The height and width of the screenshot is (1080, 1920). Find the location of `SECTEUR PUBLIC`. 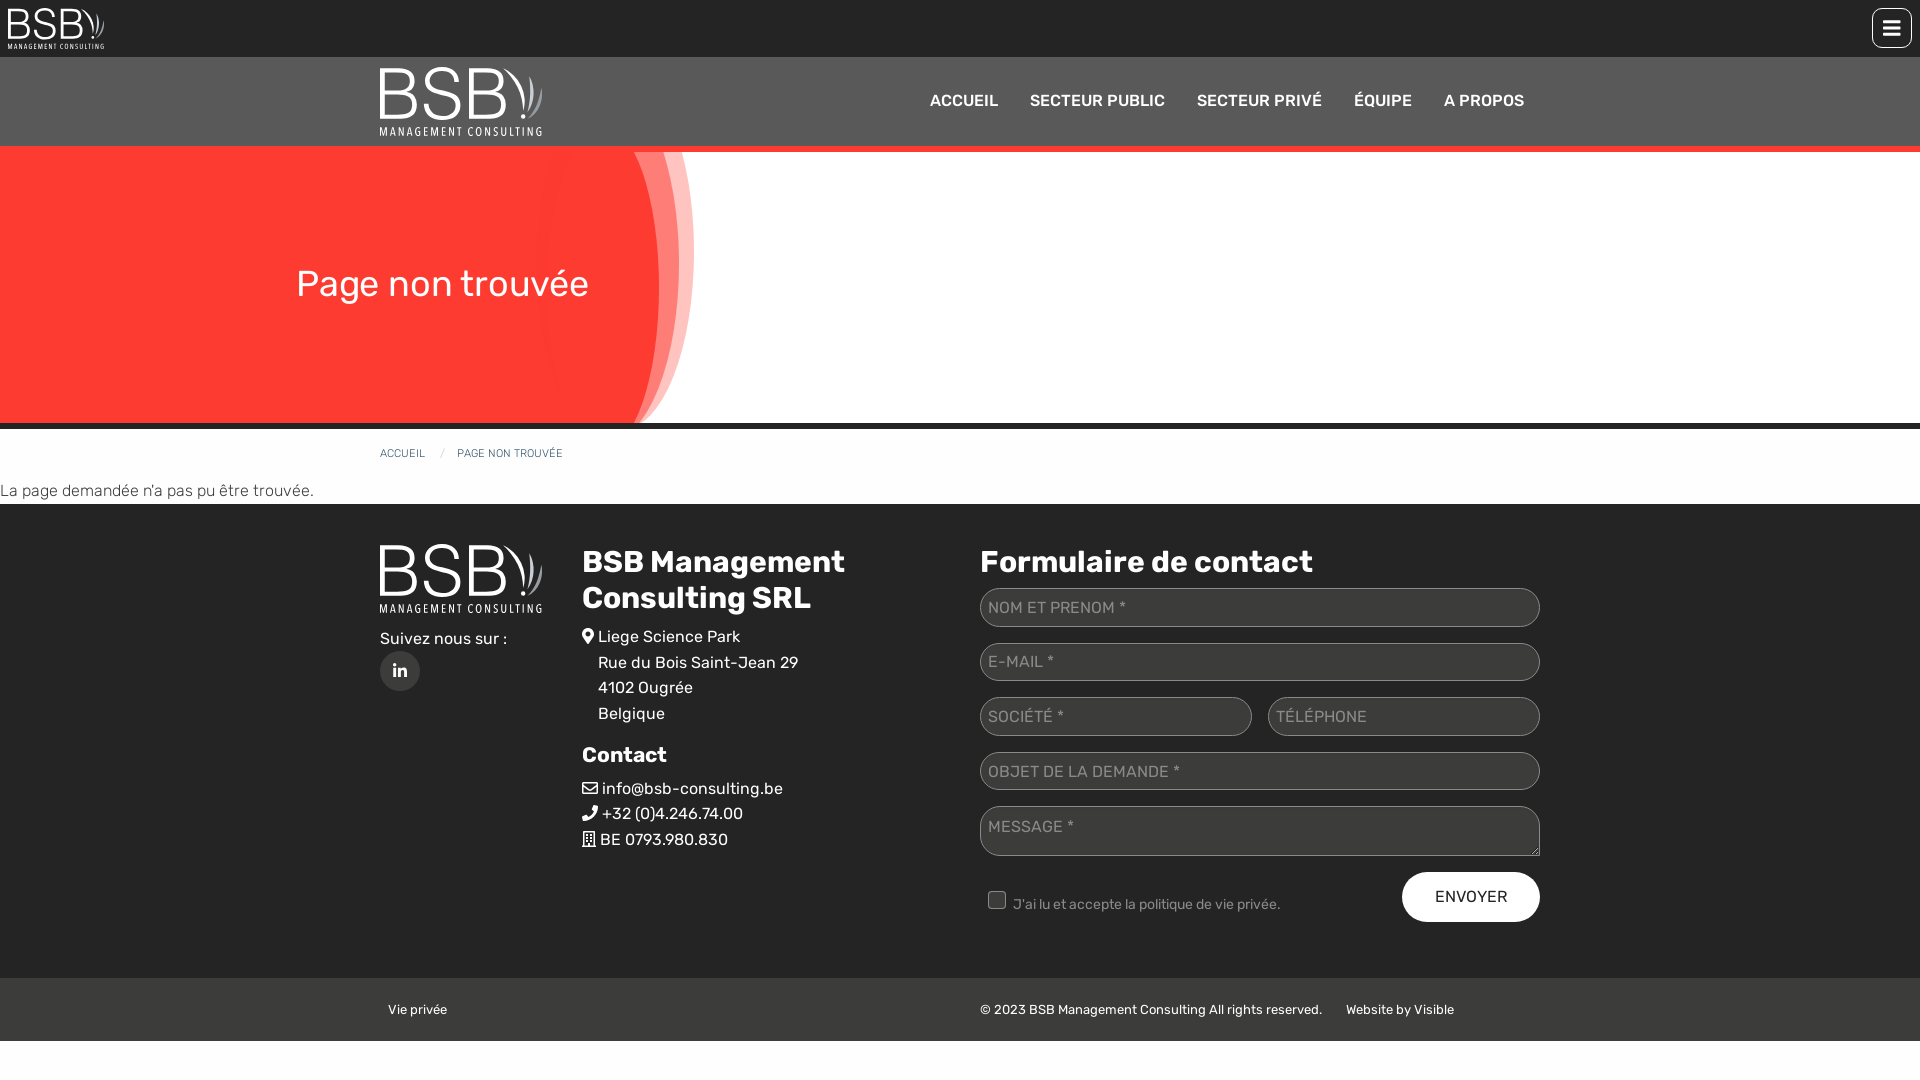

SECTEUR PUBLIC is located at coordinates (1097, 101).